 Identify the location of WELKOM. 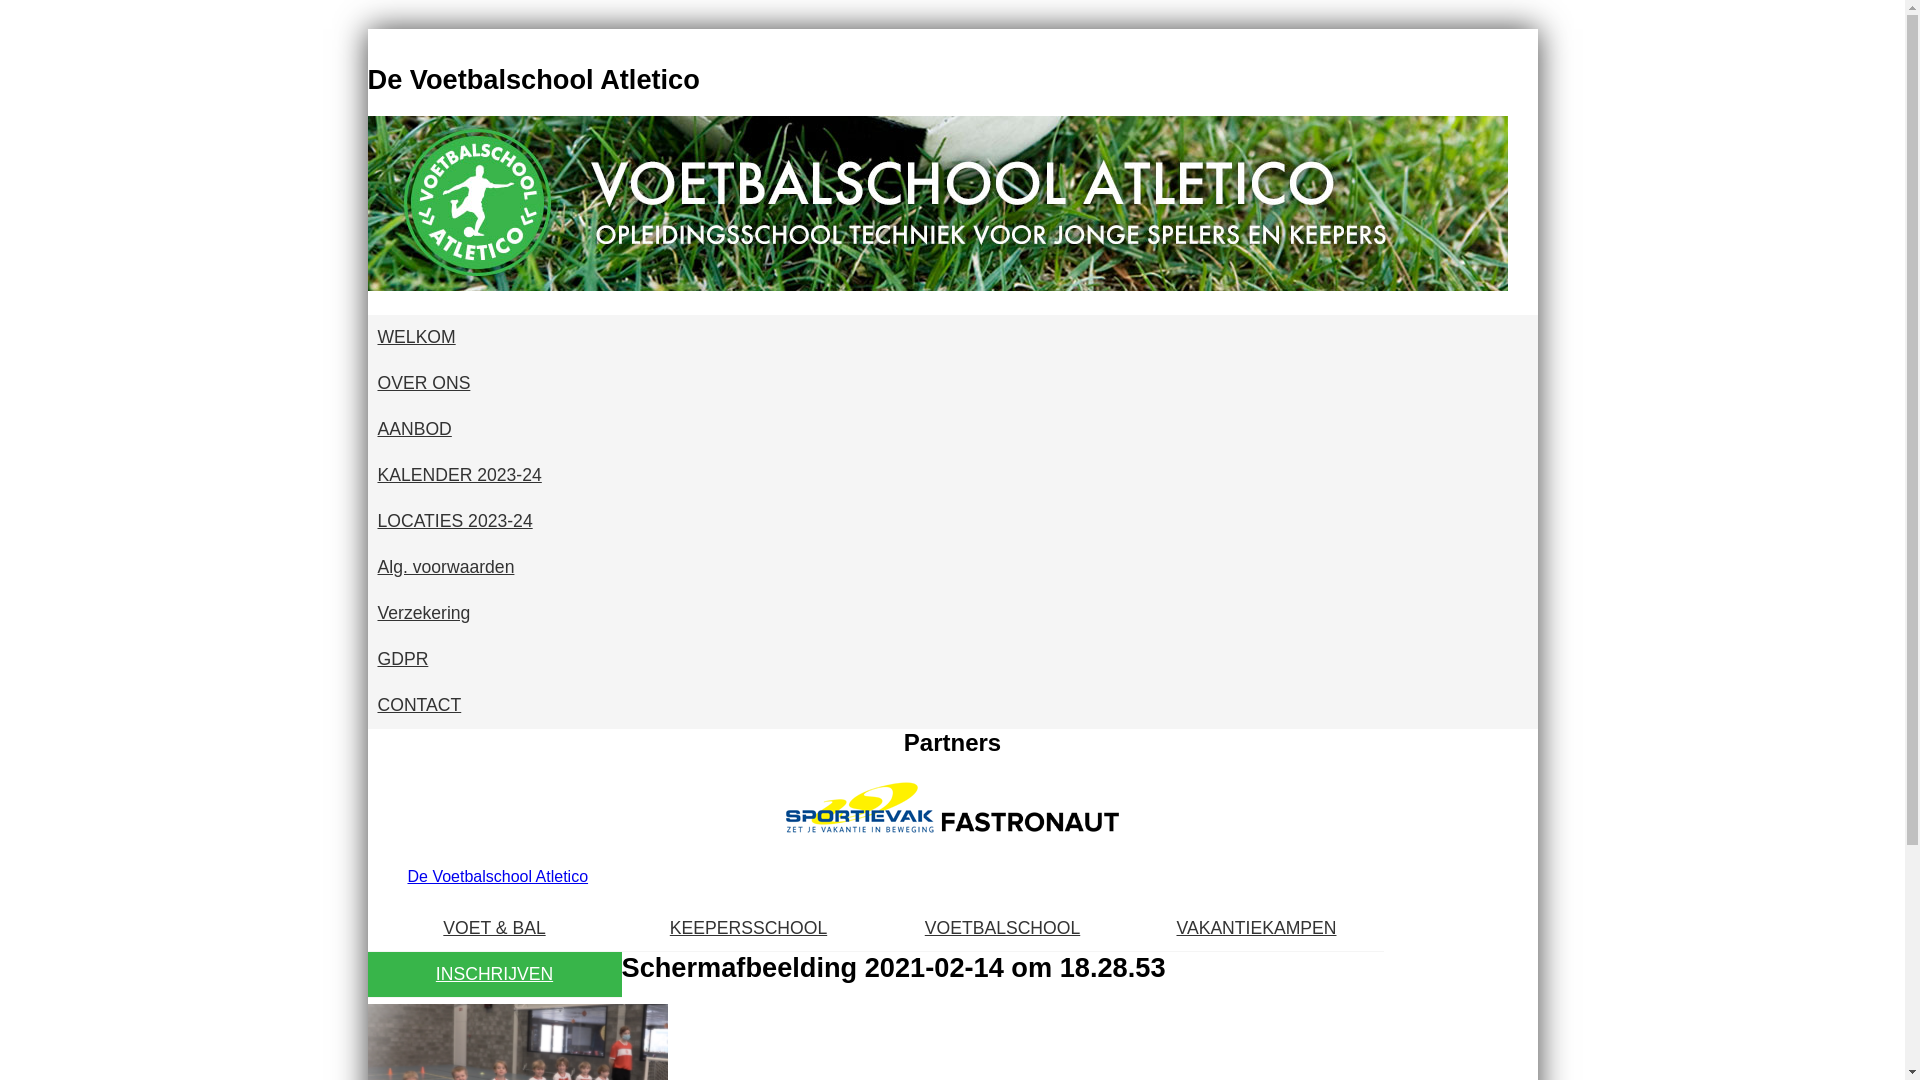
(953, 338).